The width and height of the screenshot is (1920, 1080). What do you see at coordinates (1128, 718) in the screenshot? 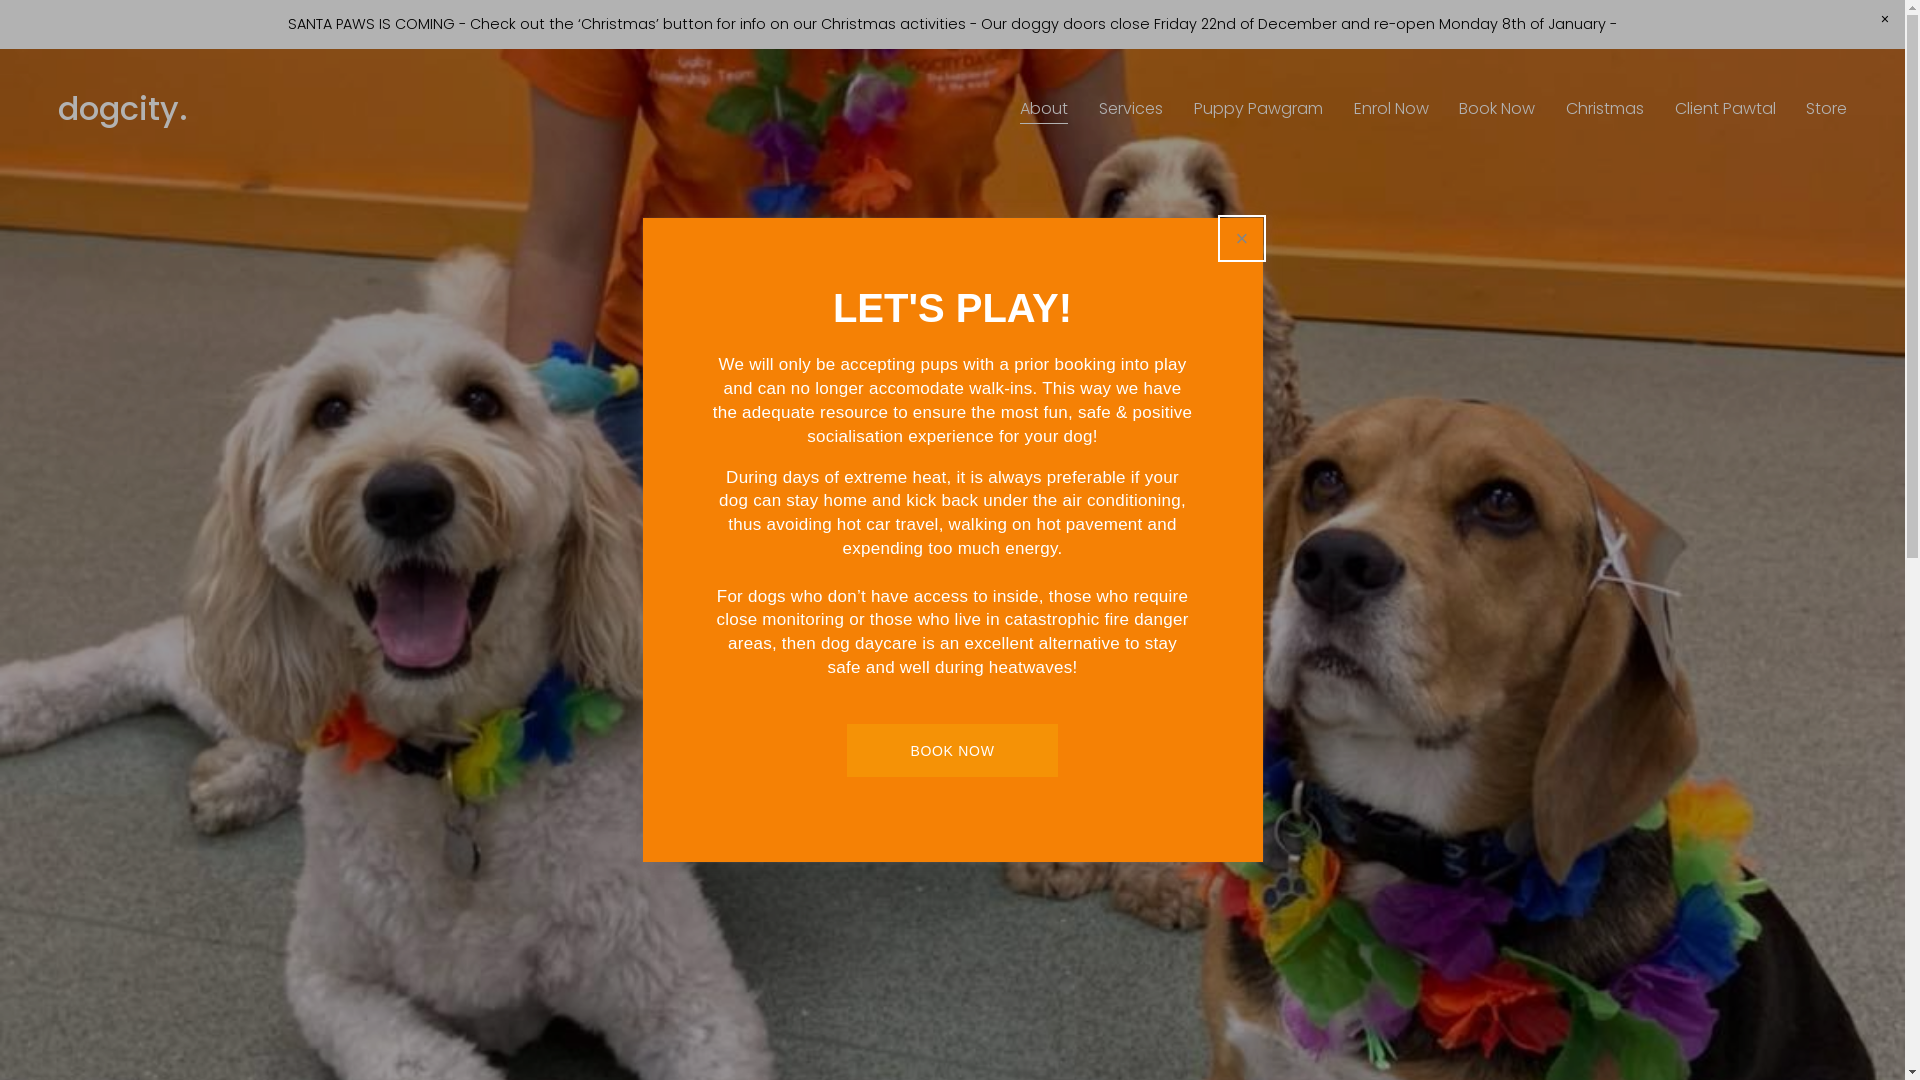
I see `Grooming Pricelist` at bounding box center [1128, 718].